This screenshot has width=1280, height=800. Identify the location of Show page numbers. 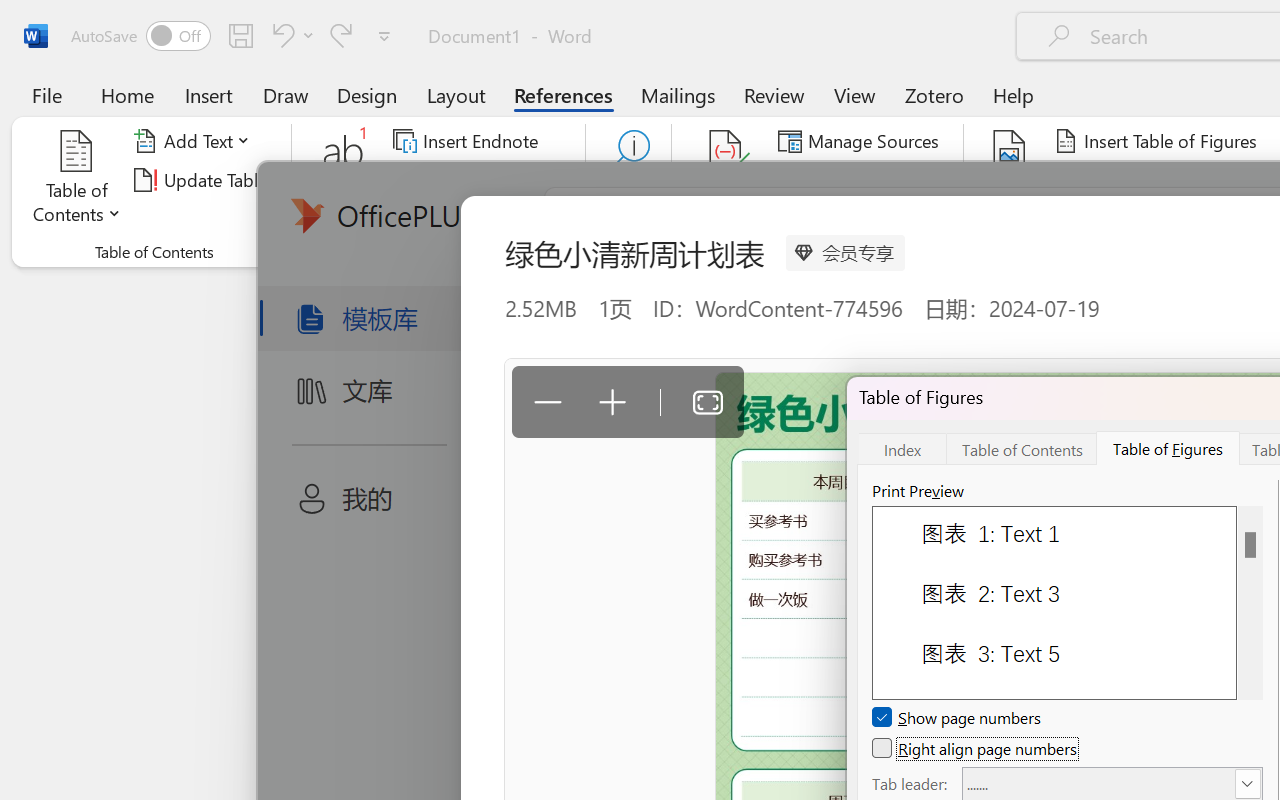
(958, 718).